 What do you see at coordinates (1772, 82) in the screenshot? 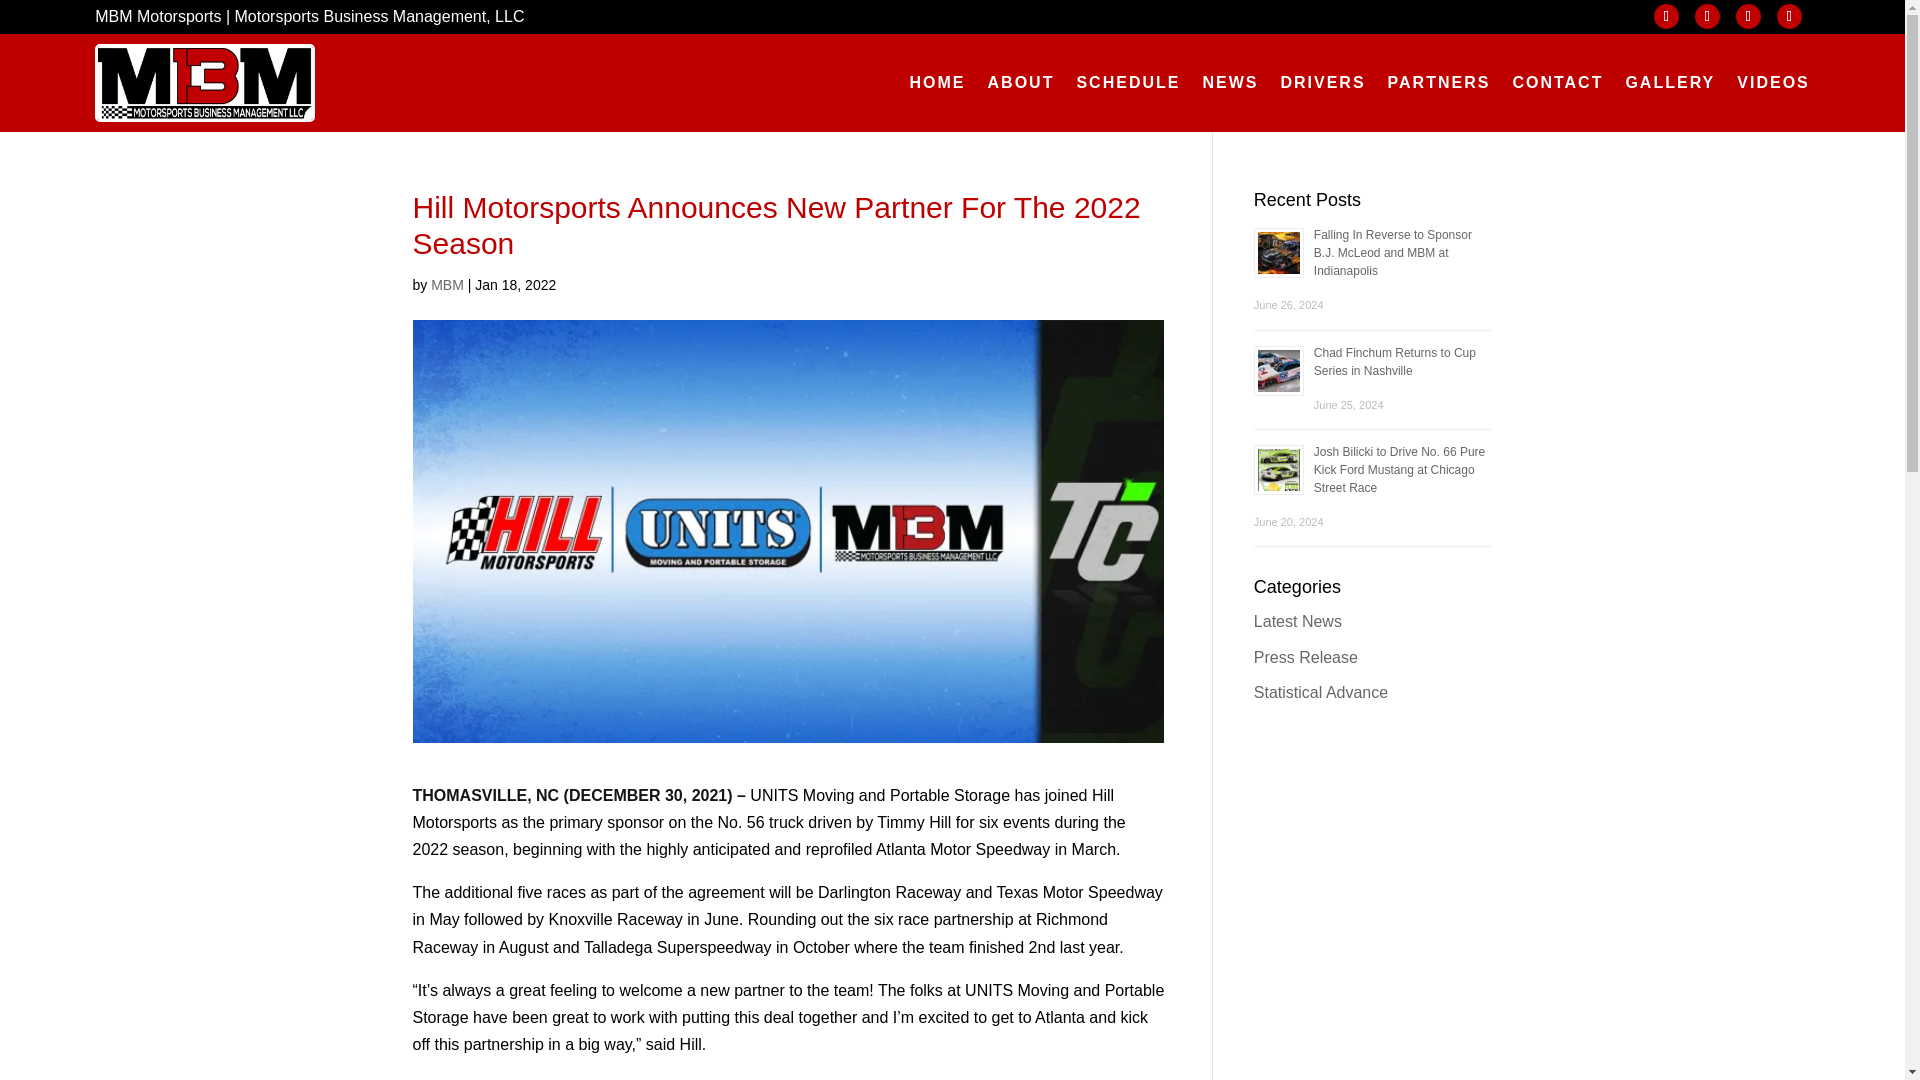
I see `VIDEOS` at bounding box center [1772, 82].